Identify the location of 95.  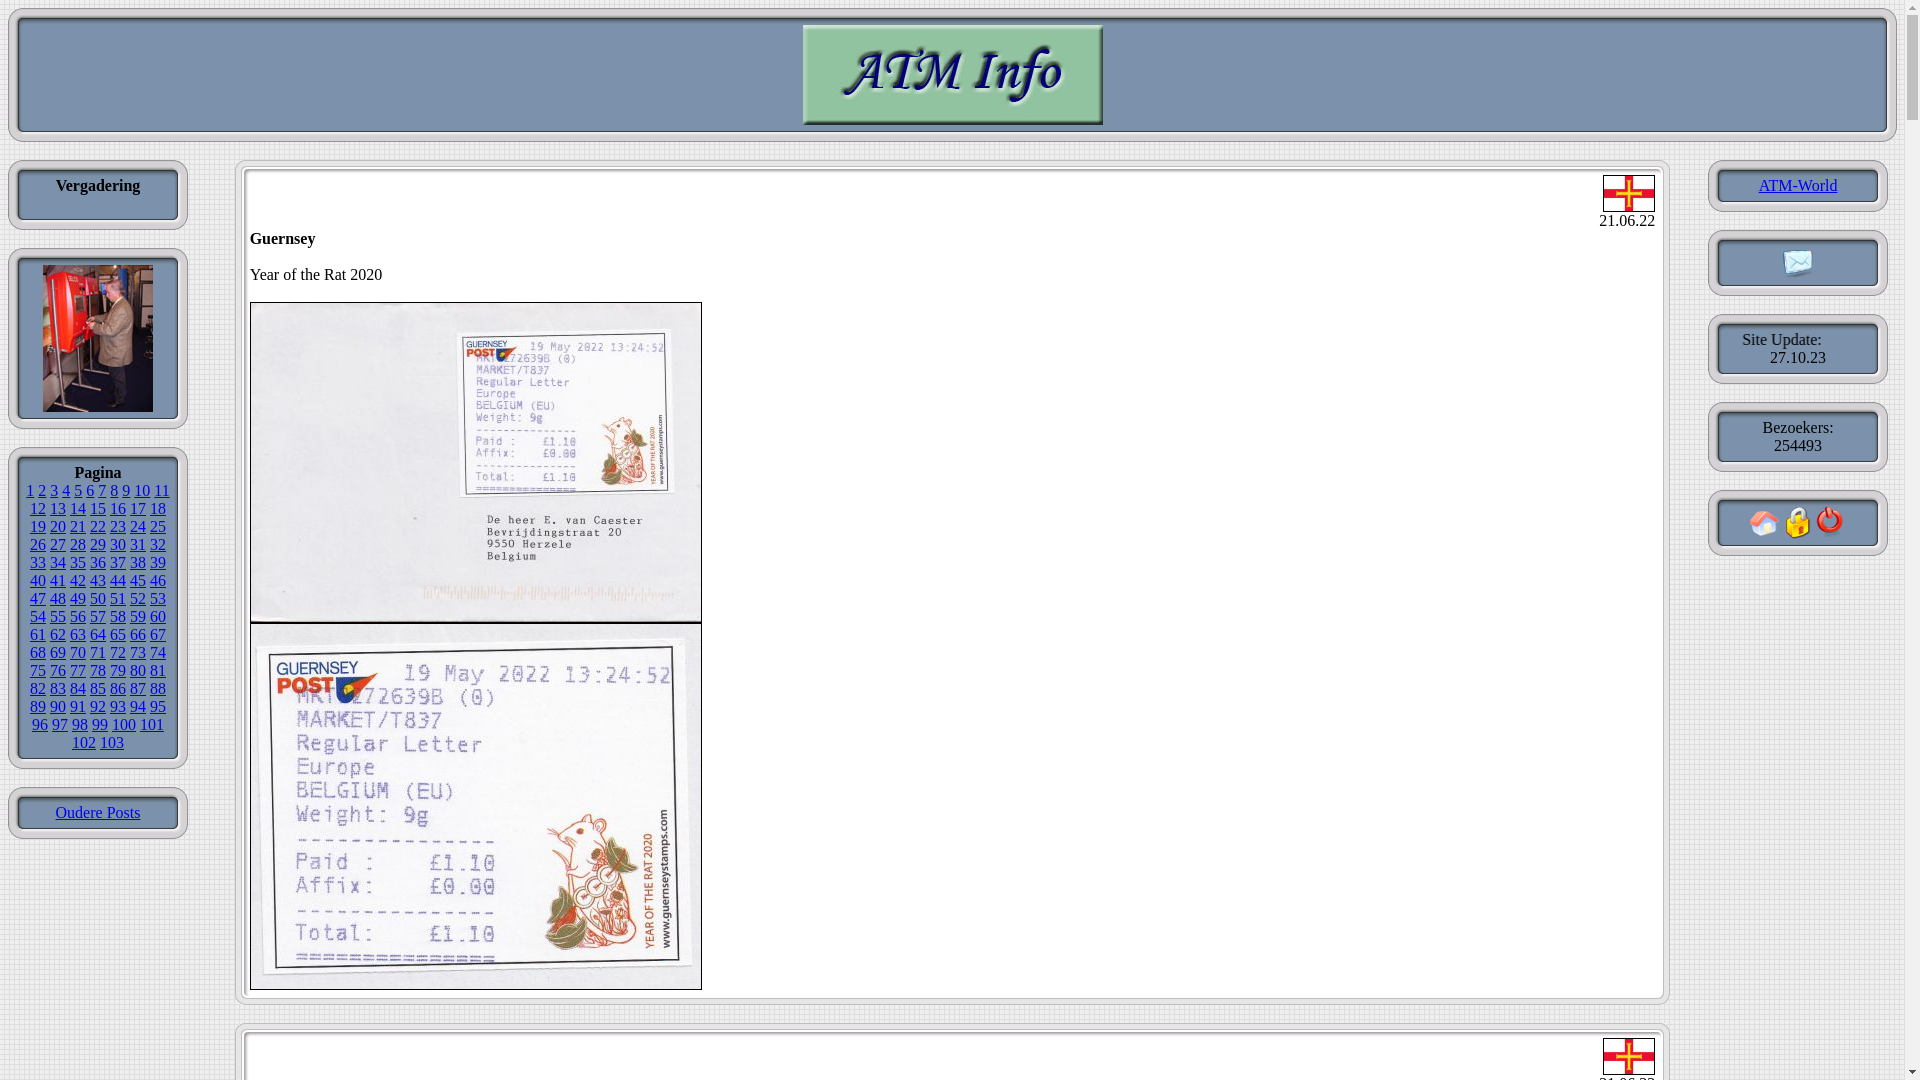
(158, 706).